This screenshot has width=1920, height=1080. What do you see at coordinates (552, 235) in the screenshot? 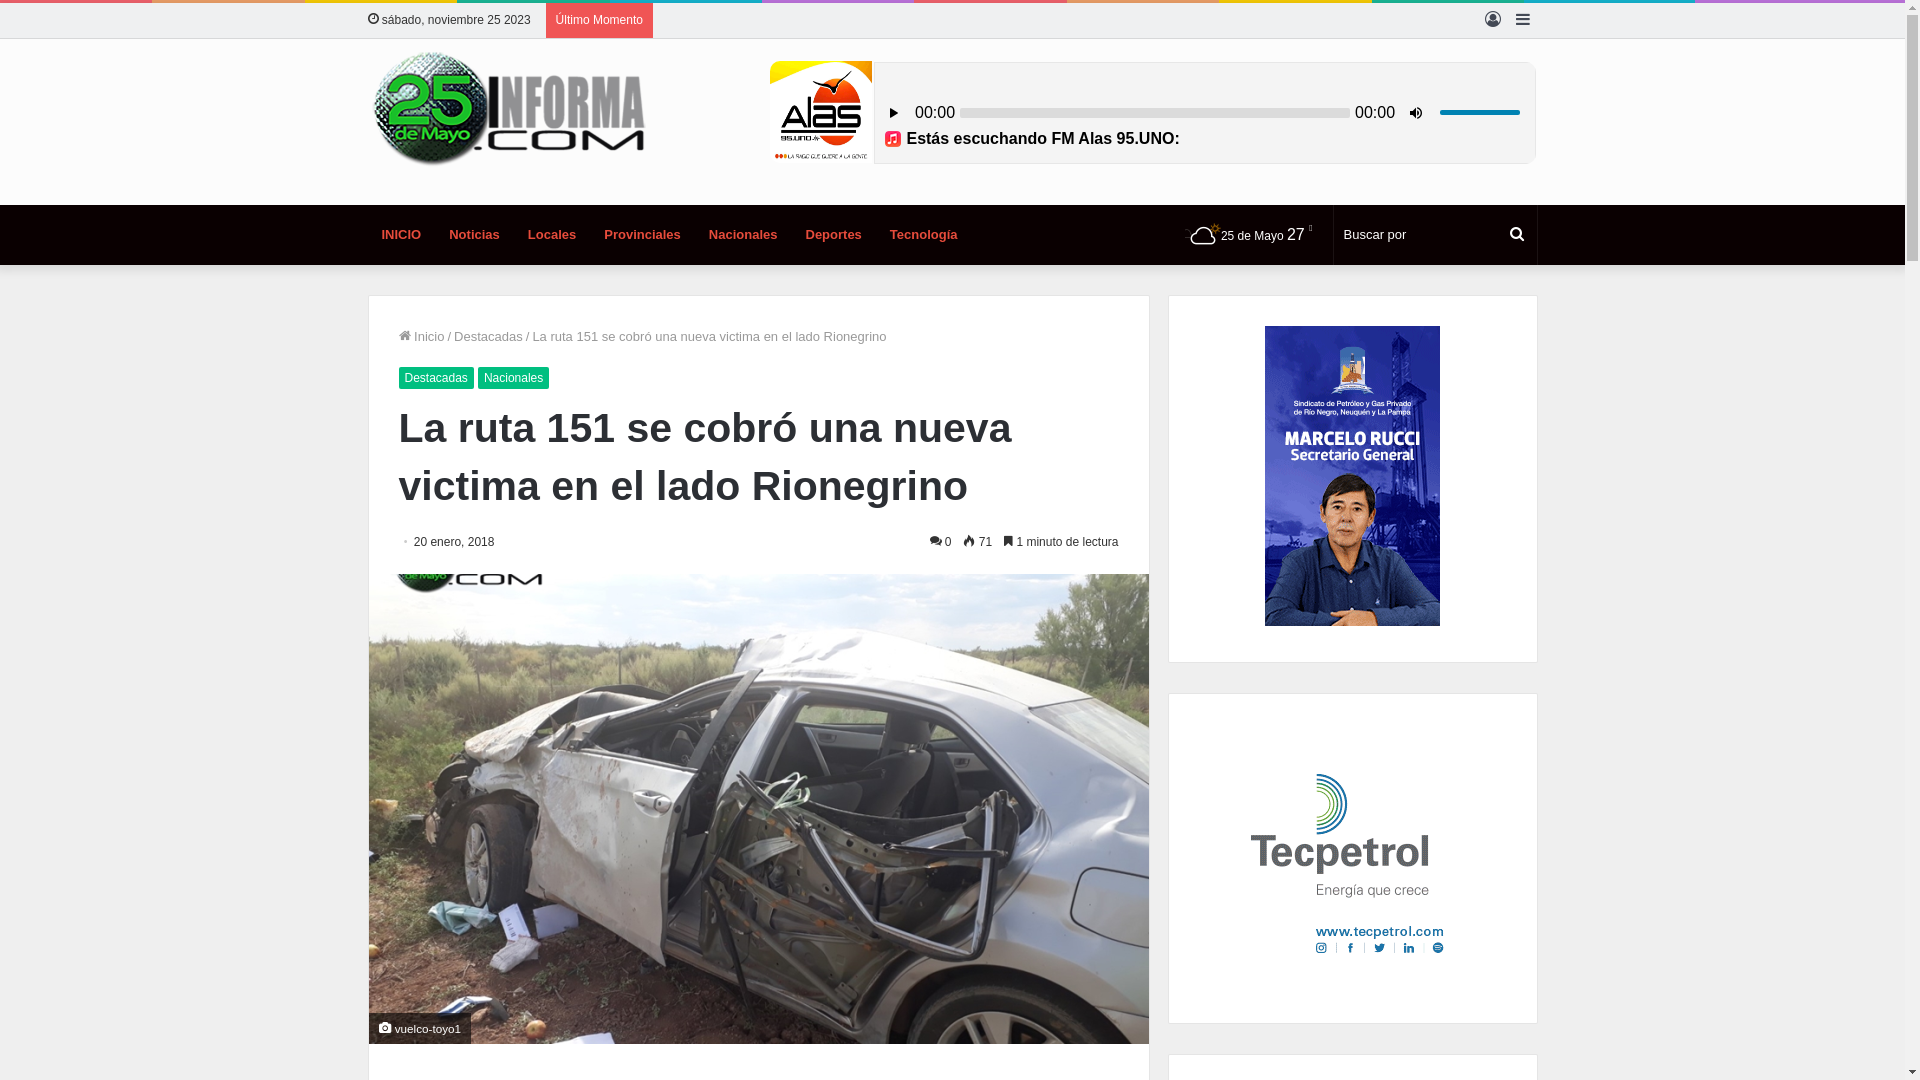
I see `Locales` at bounding box center [552, 235].